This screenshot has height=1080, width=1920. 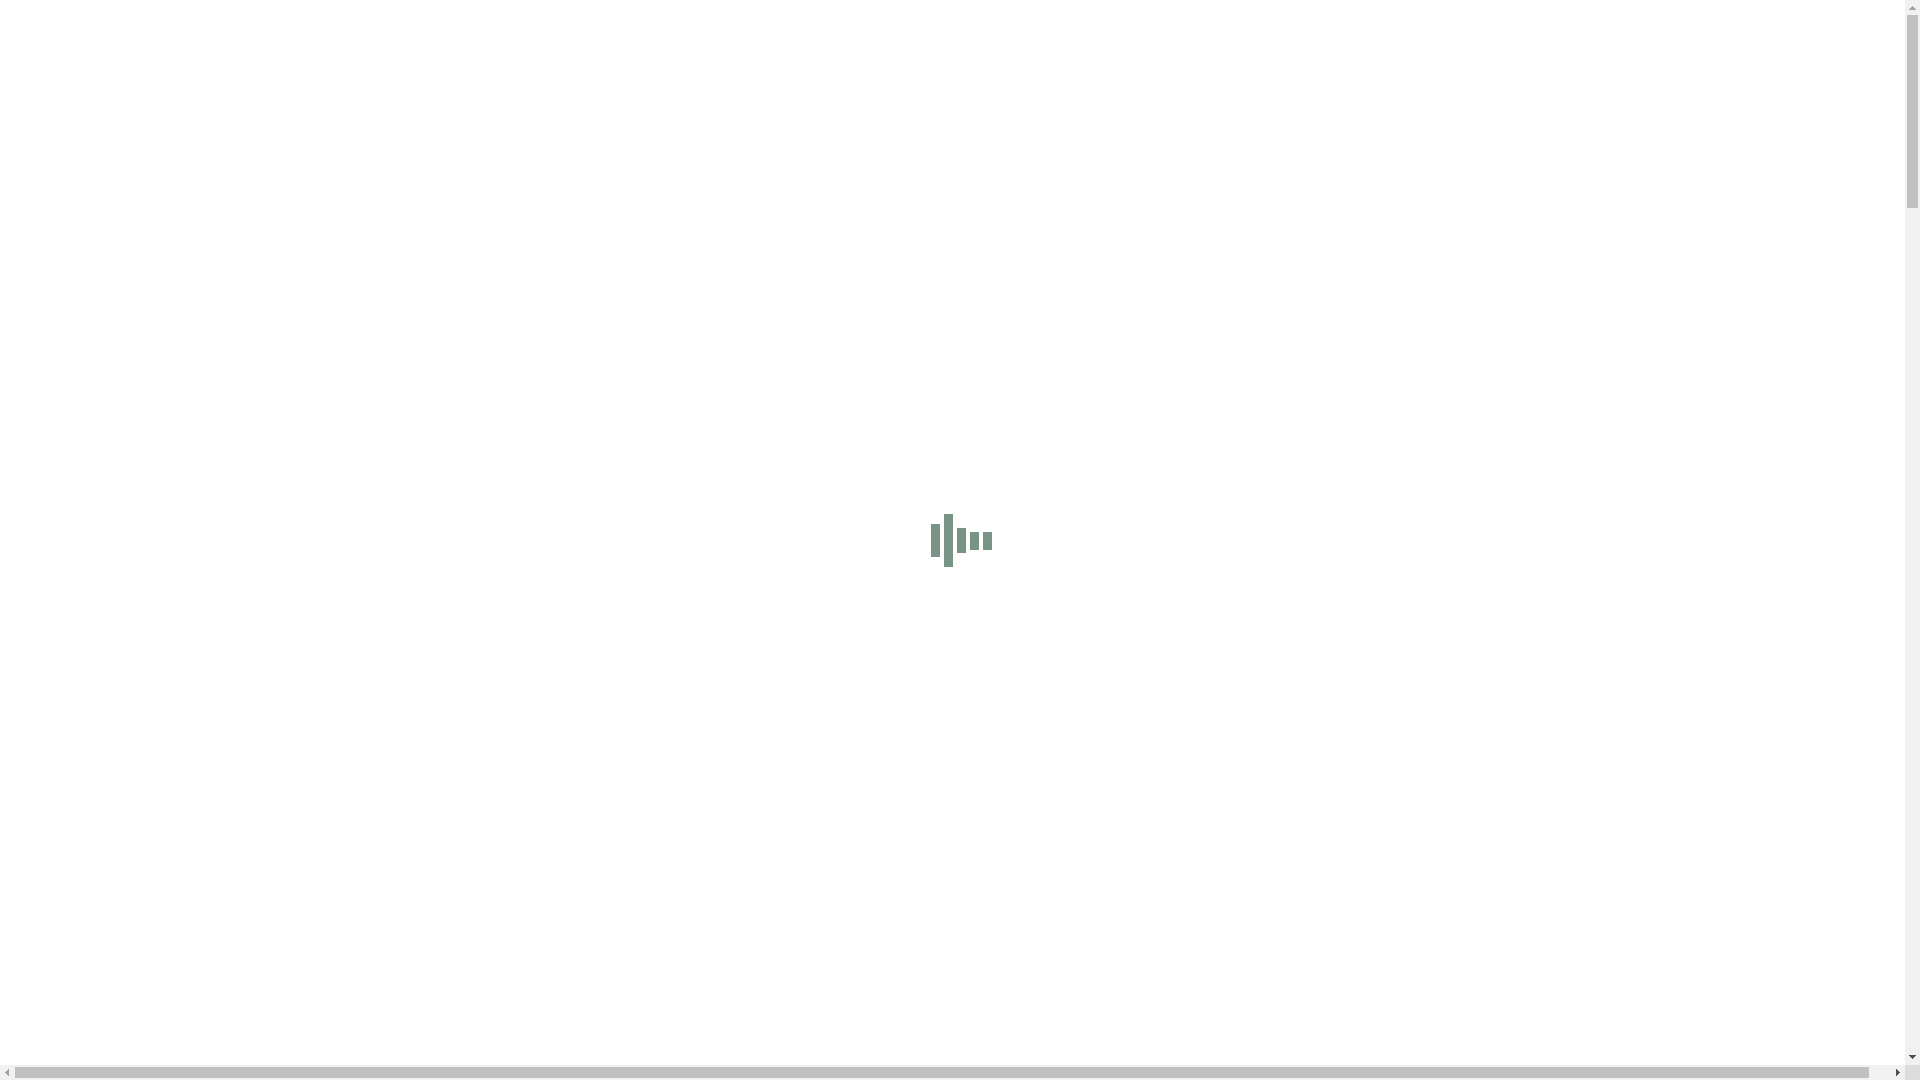 What do you see at coordinates (594, 34) in the screenshot?
I see `Instagram page opens in new window` at bounding box center [594, 34].